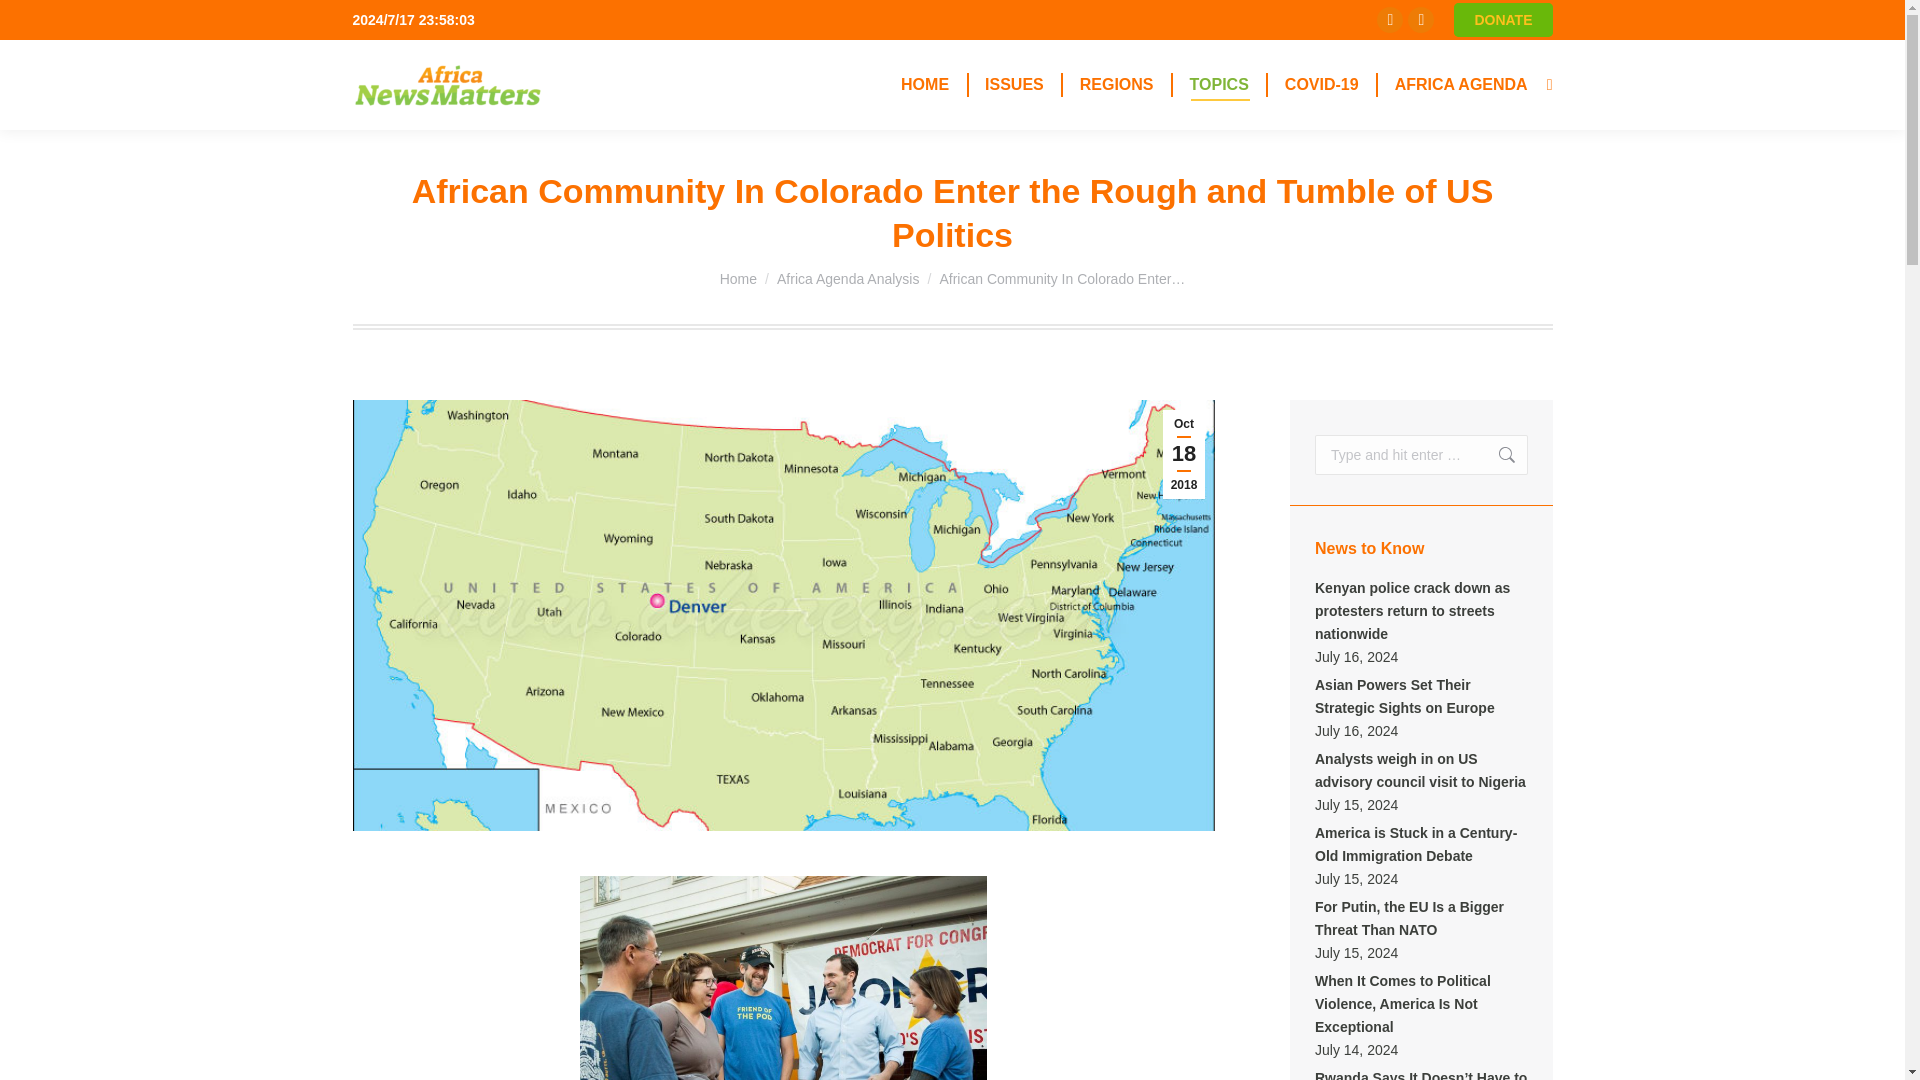 The image size is (1920, 1080). I want to click on HOME, so click(924, 85).